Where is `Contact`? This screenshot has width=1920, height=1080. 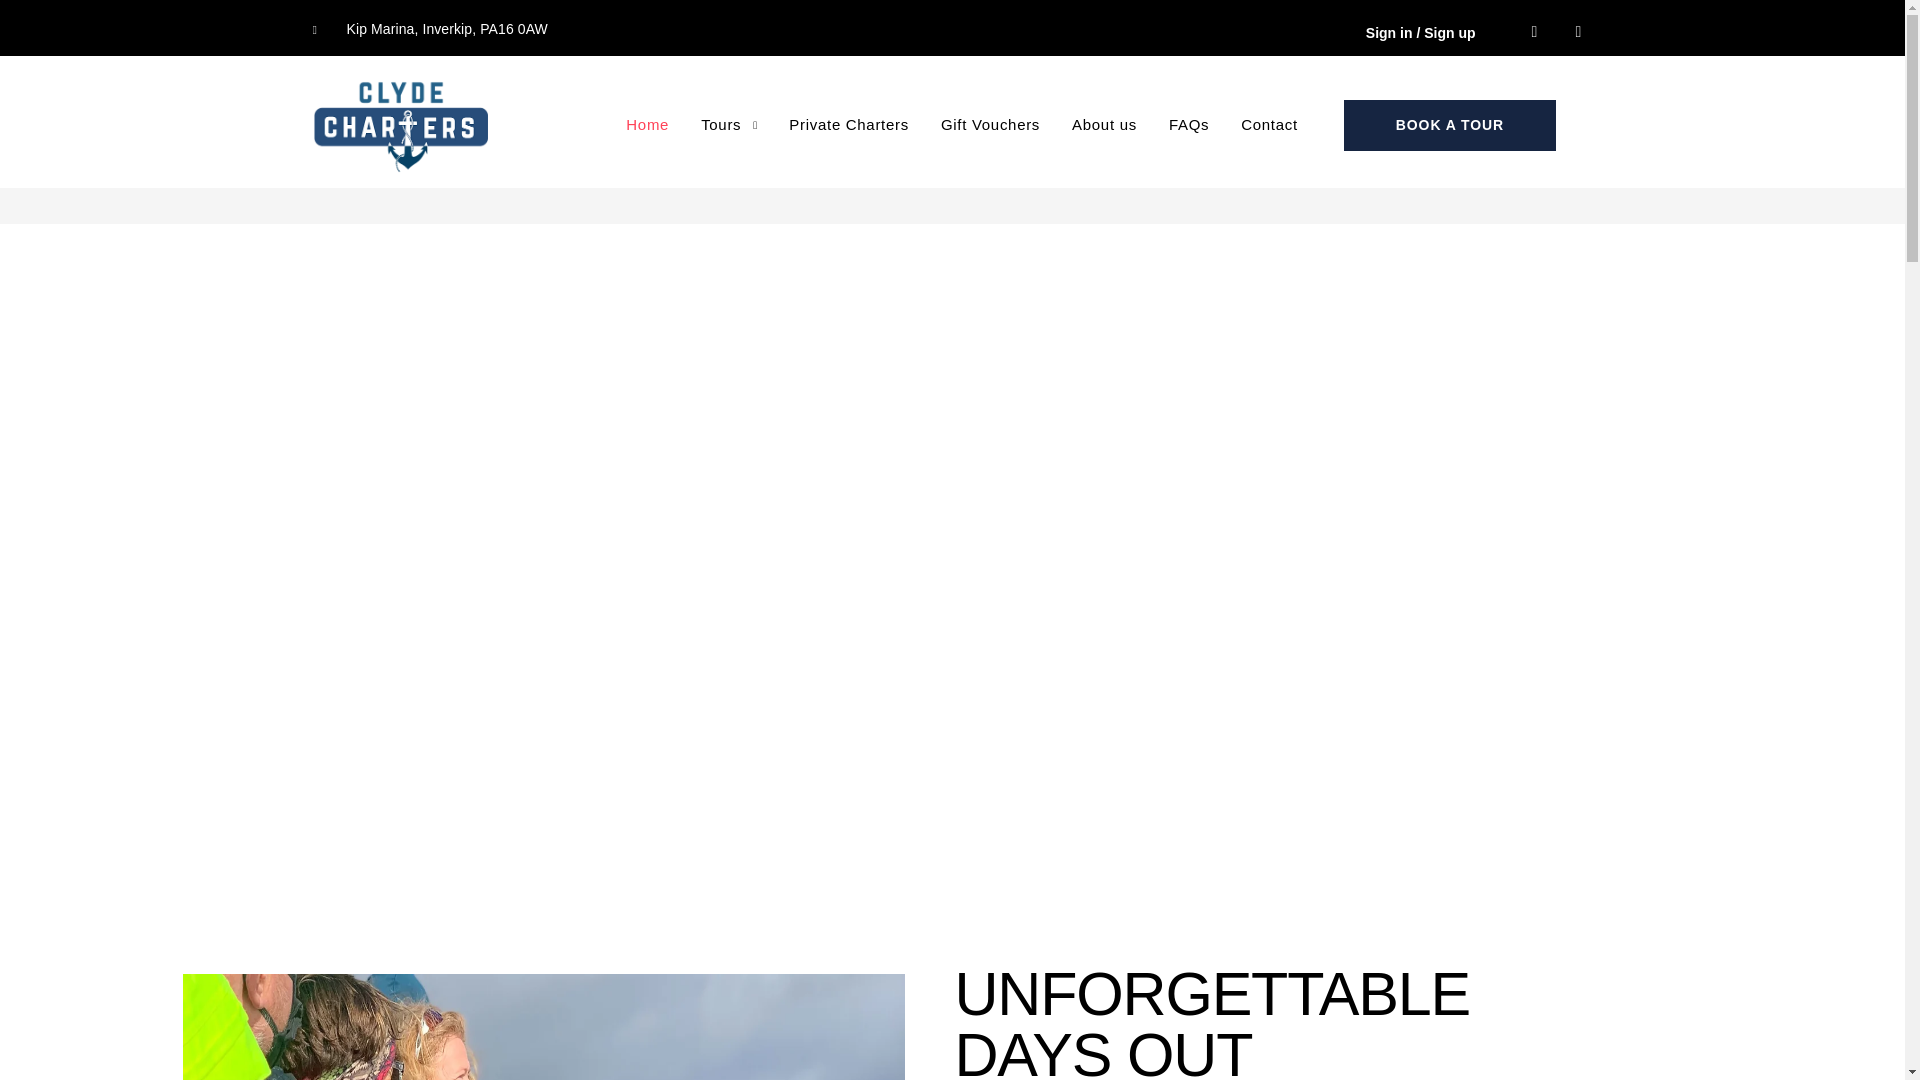
Contact is located at coordinates (1268, 126).